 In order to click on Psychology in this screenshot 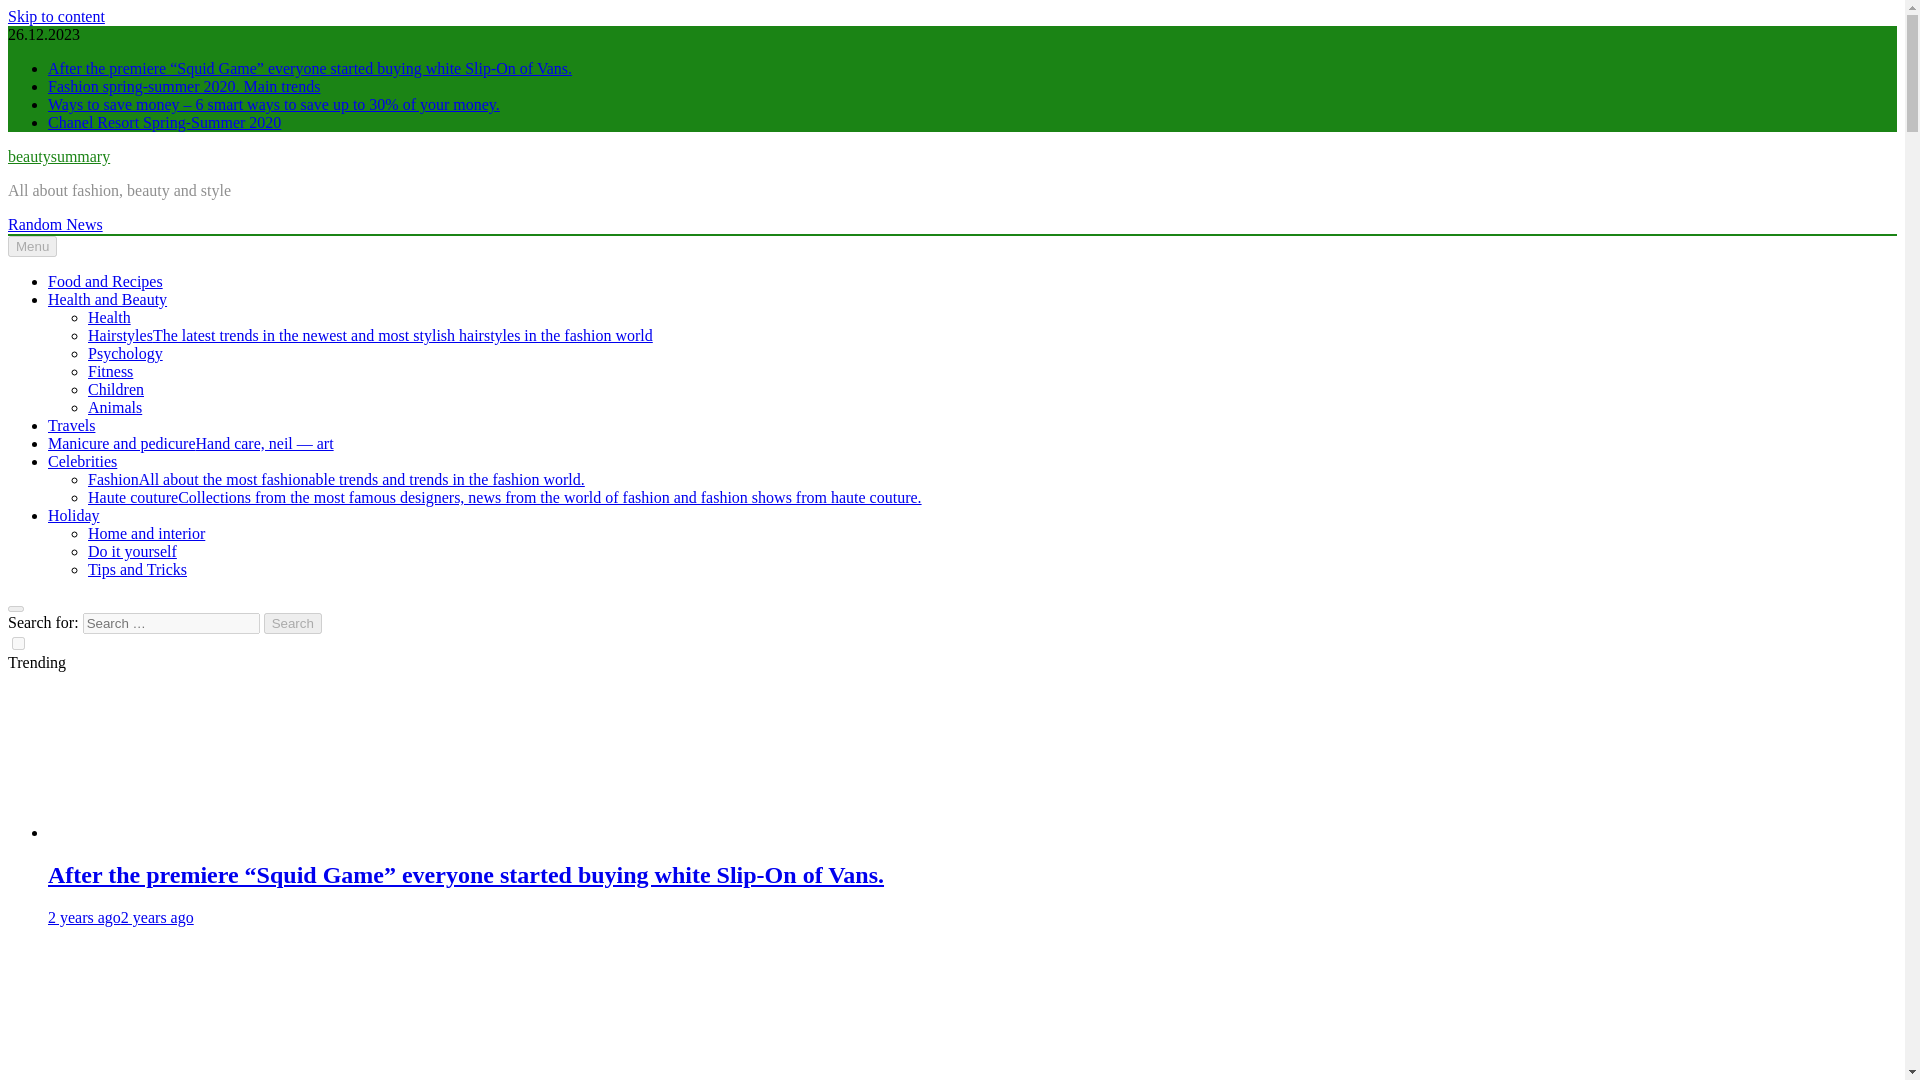, I will do `click(126, 352)`.